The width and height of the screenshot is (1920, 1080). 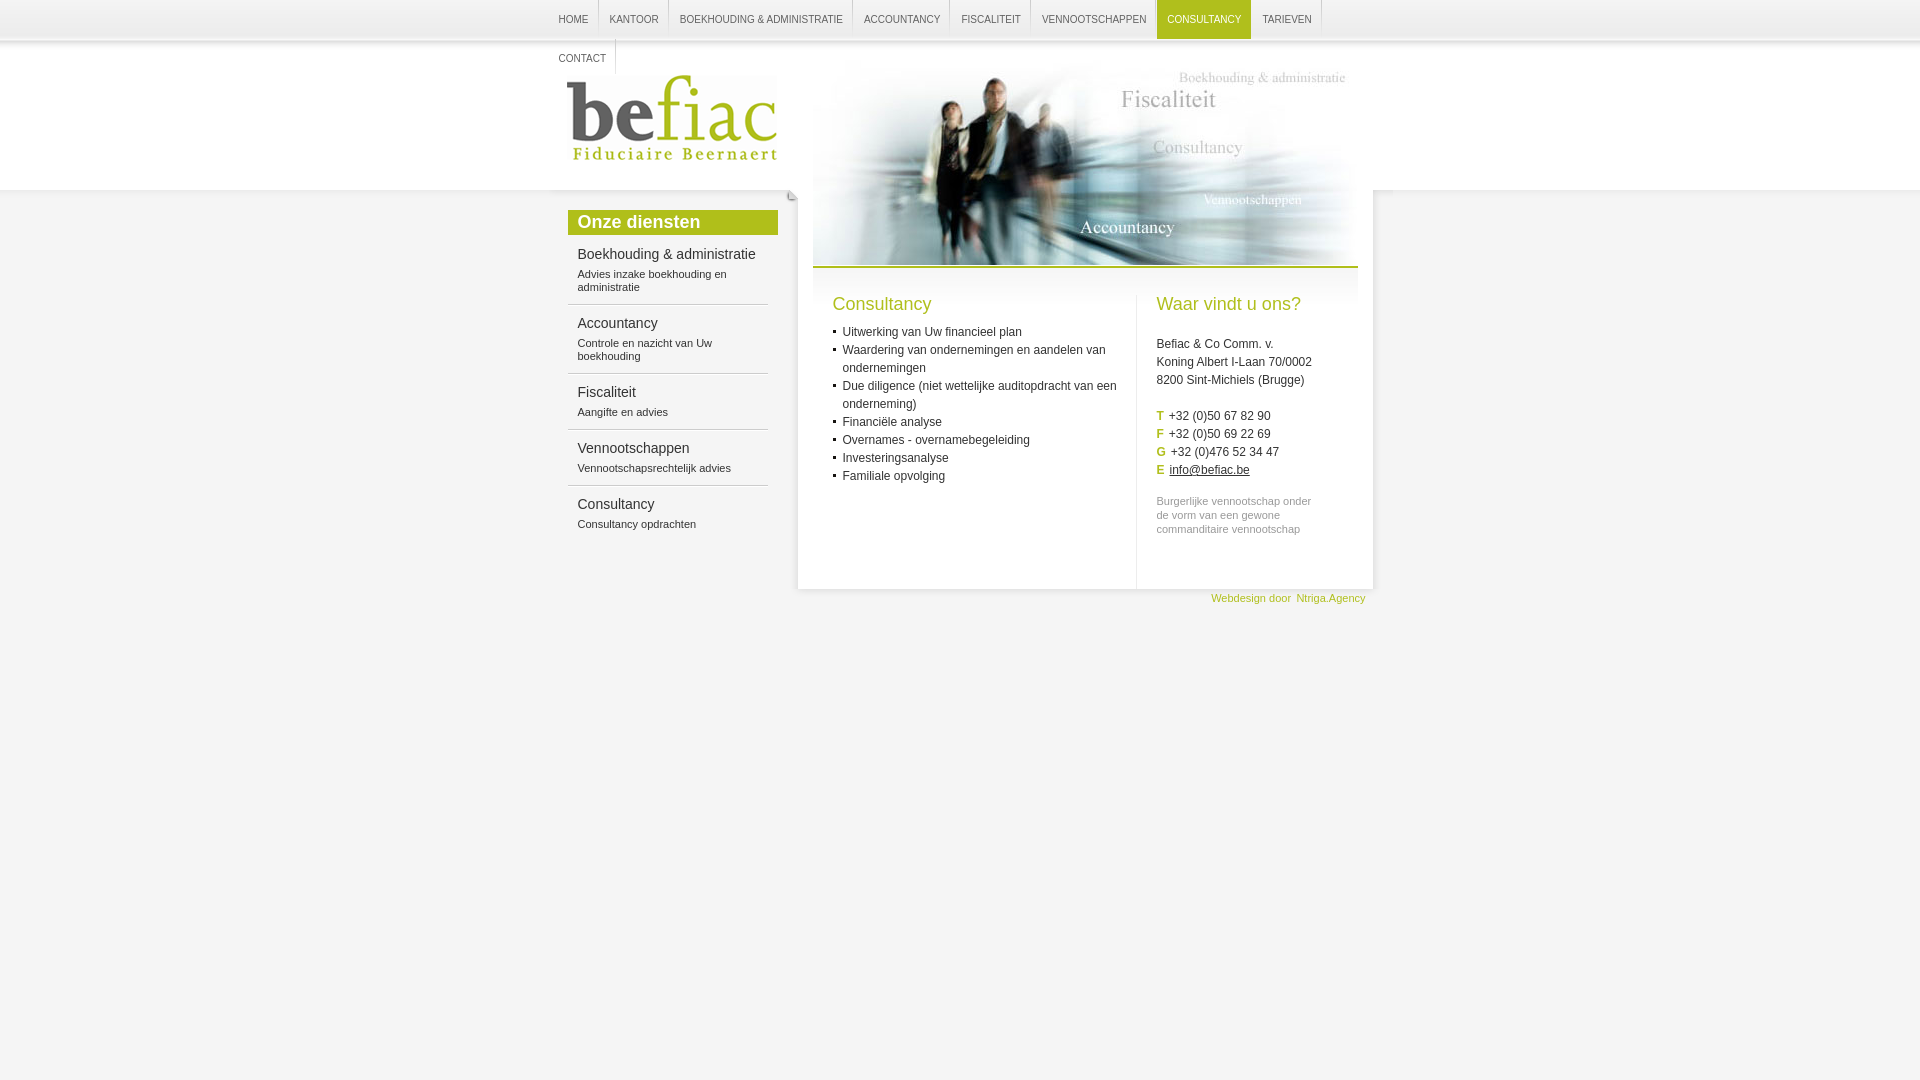 I want to click on TARIEVEN, so click(x=1286, y=19).